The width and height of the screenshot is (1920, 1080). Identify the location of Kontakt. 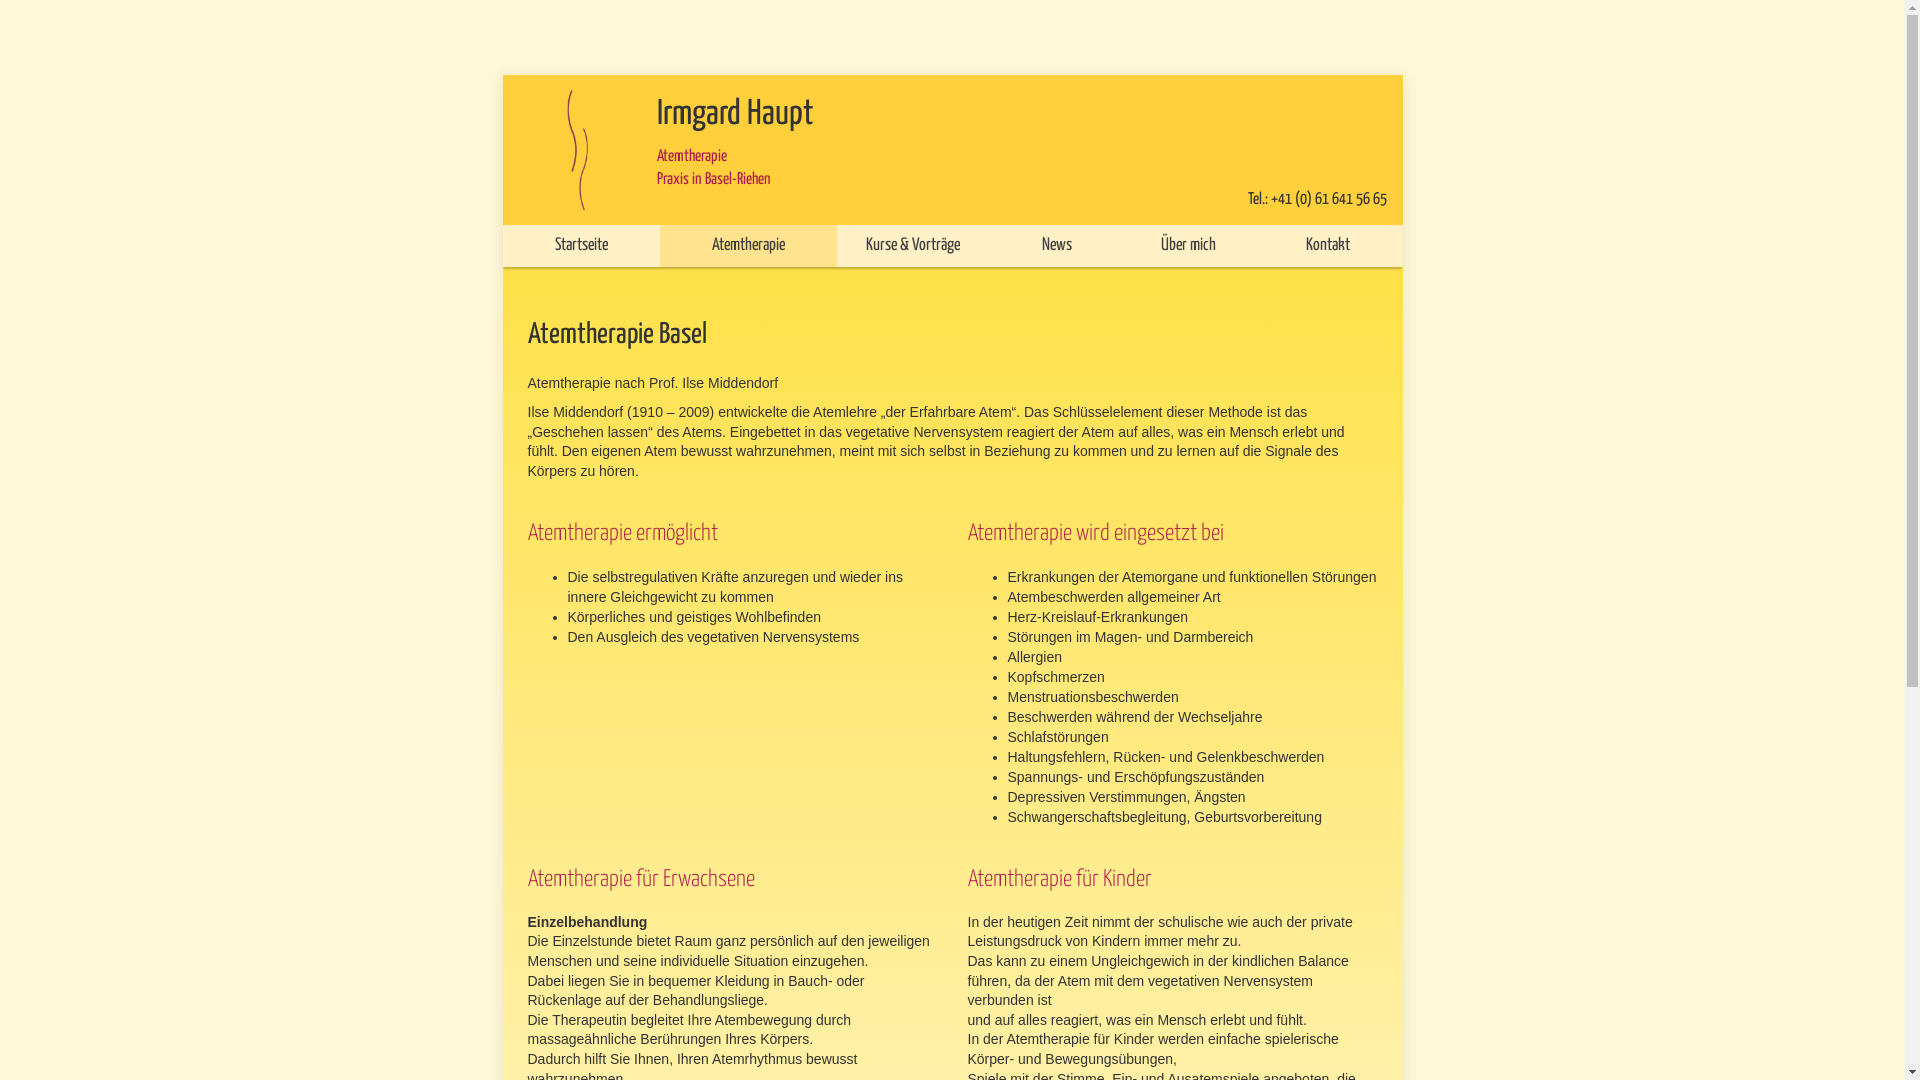
(1328, 246).